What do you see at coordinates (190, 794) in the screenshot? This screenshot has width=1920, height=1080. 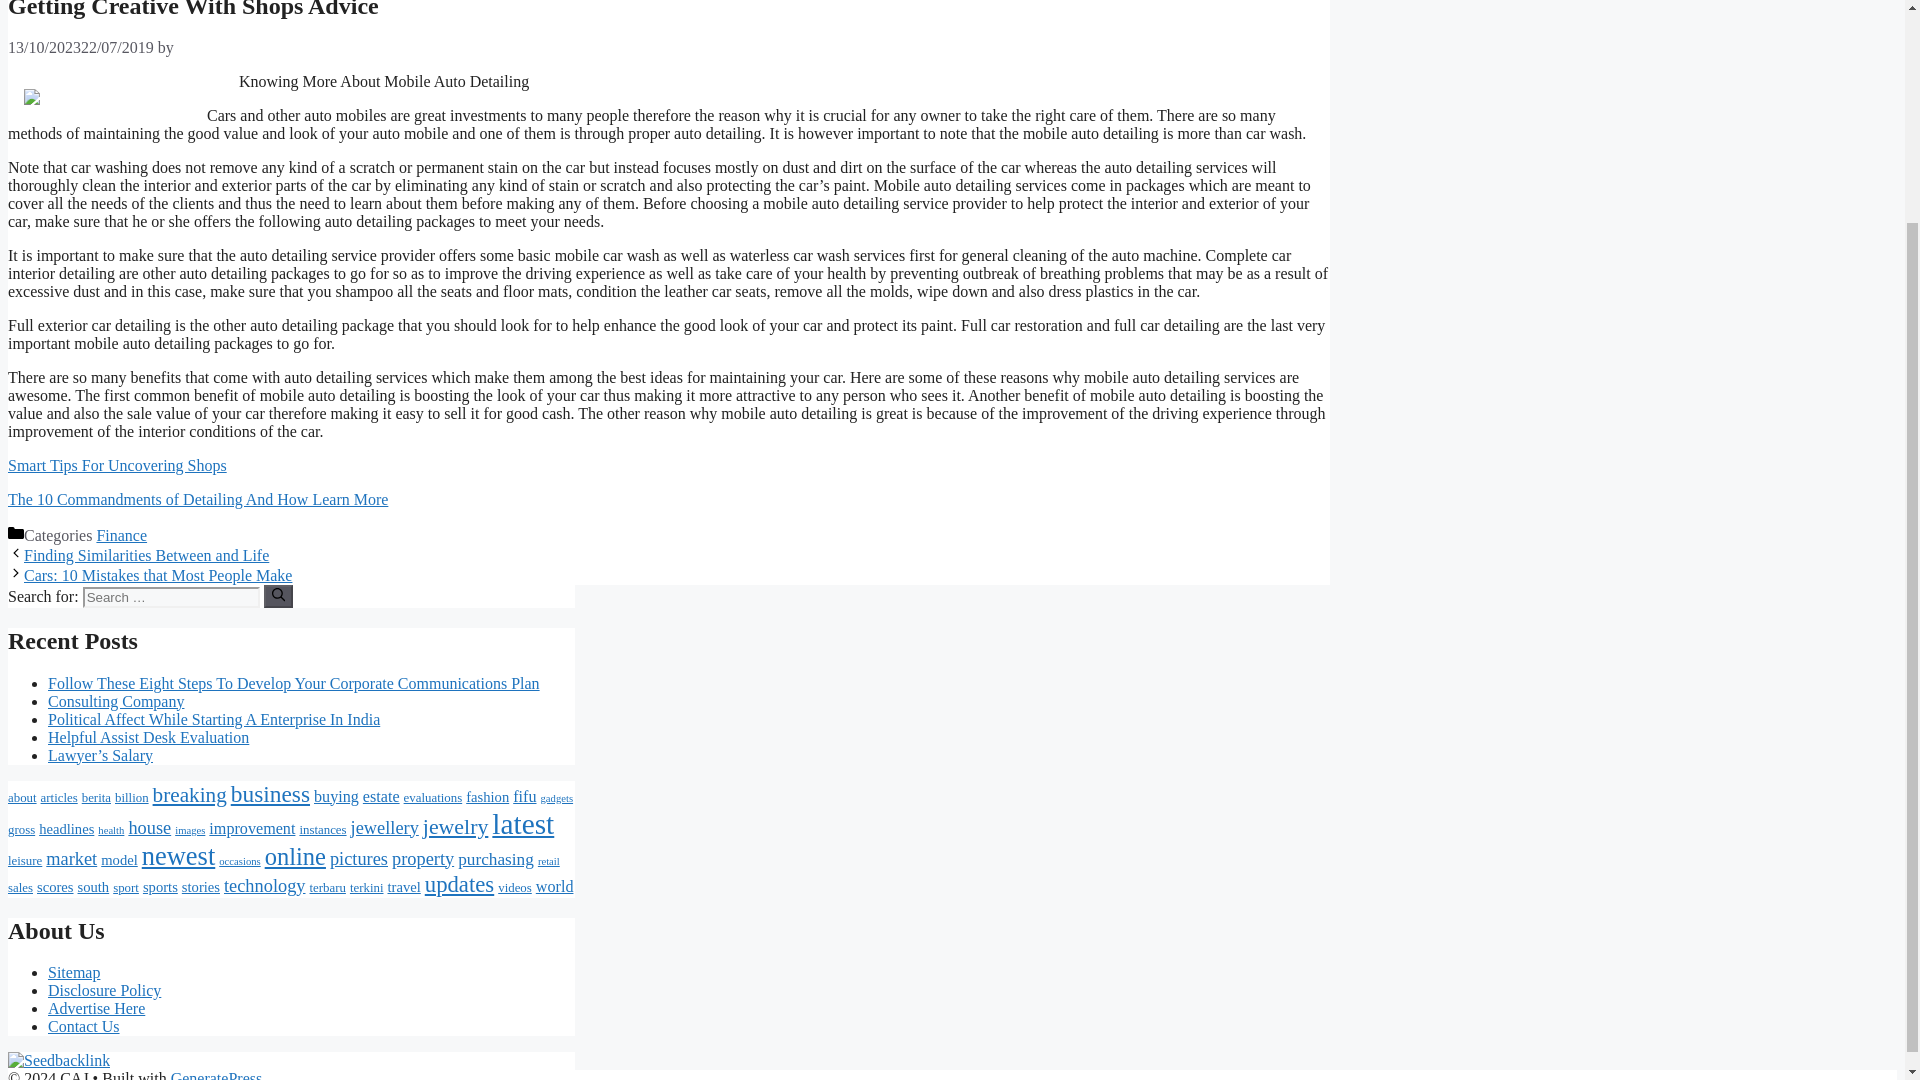 I see `breaking` at bounding box center [190, 794].